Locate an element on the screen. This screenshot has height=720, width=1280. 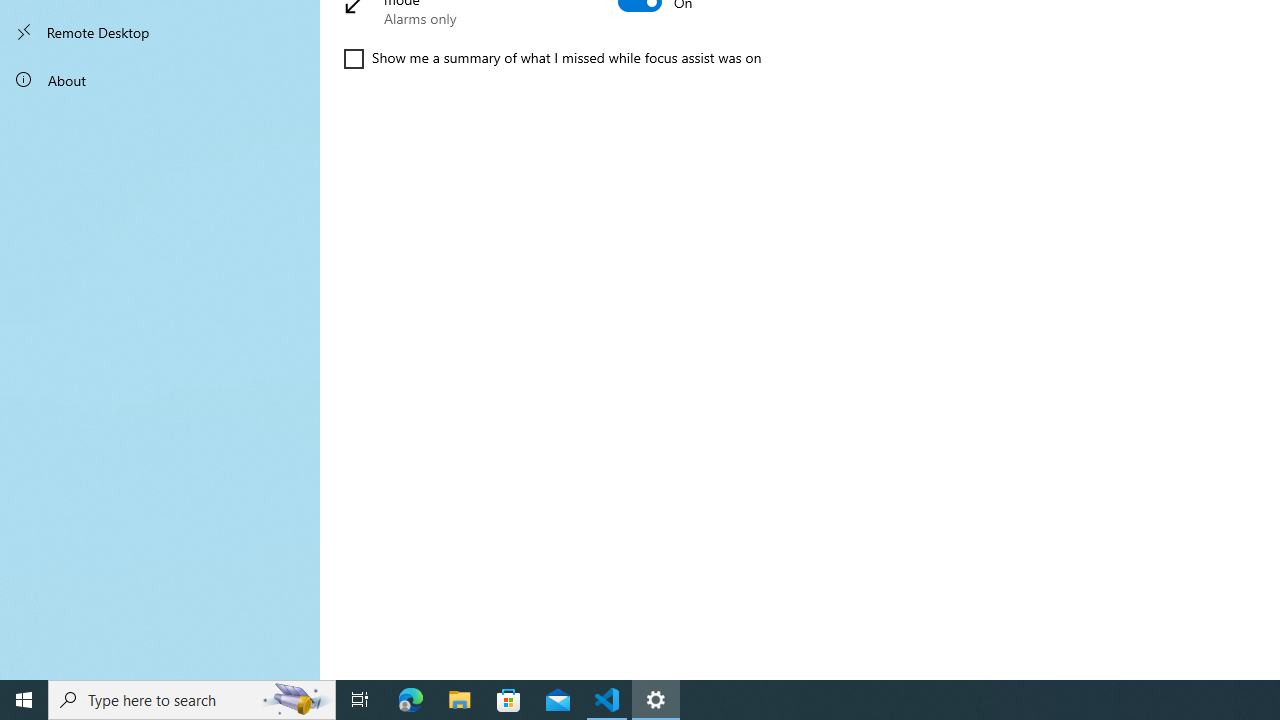
Search highlights icon opens search home window is located at coordinates (296, 700).